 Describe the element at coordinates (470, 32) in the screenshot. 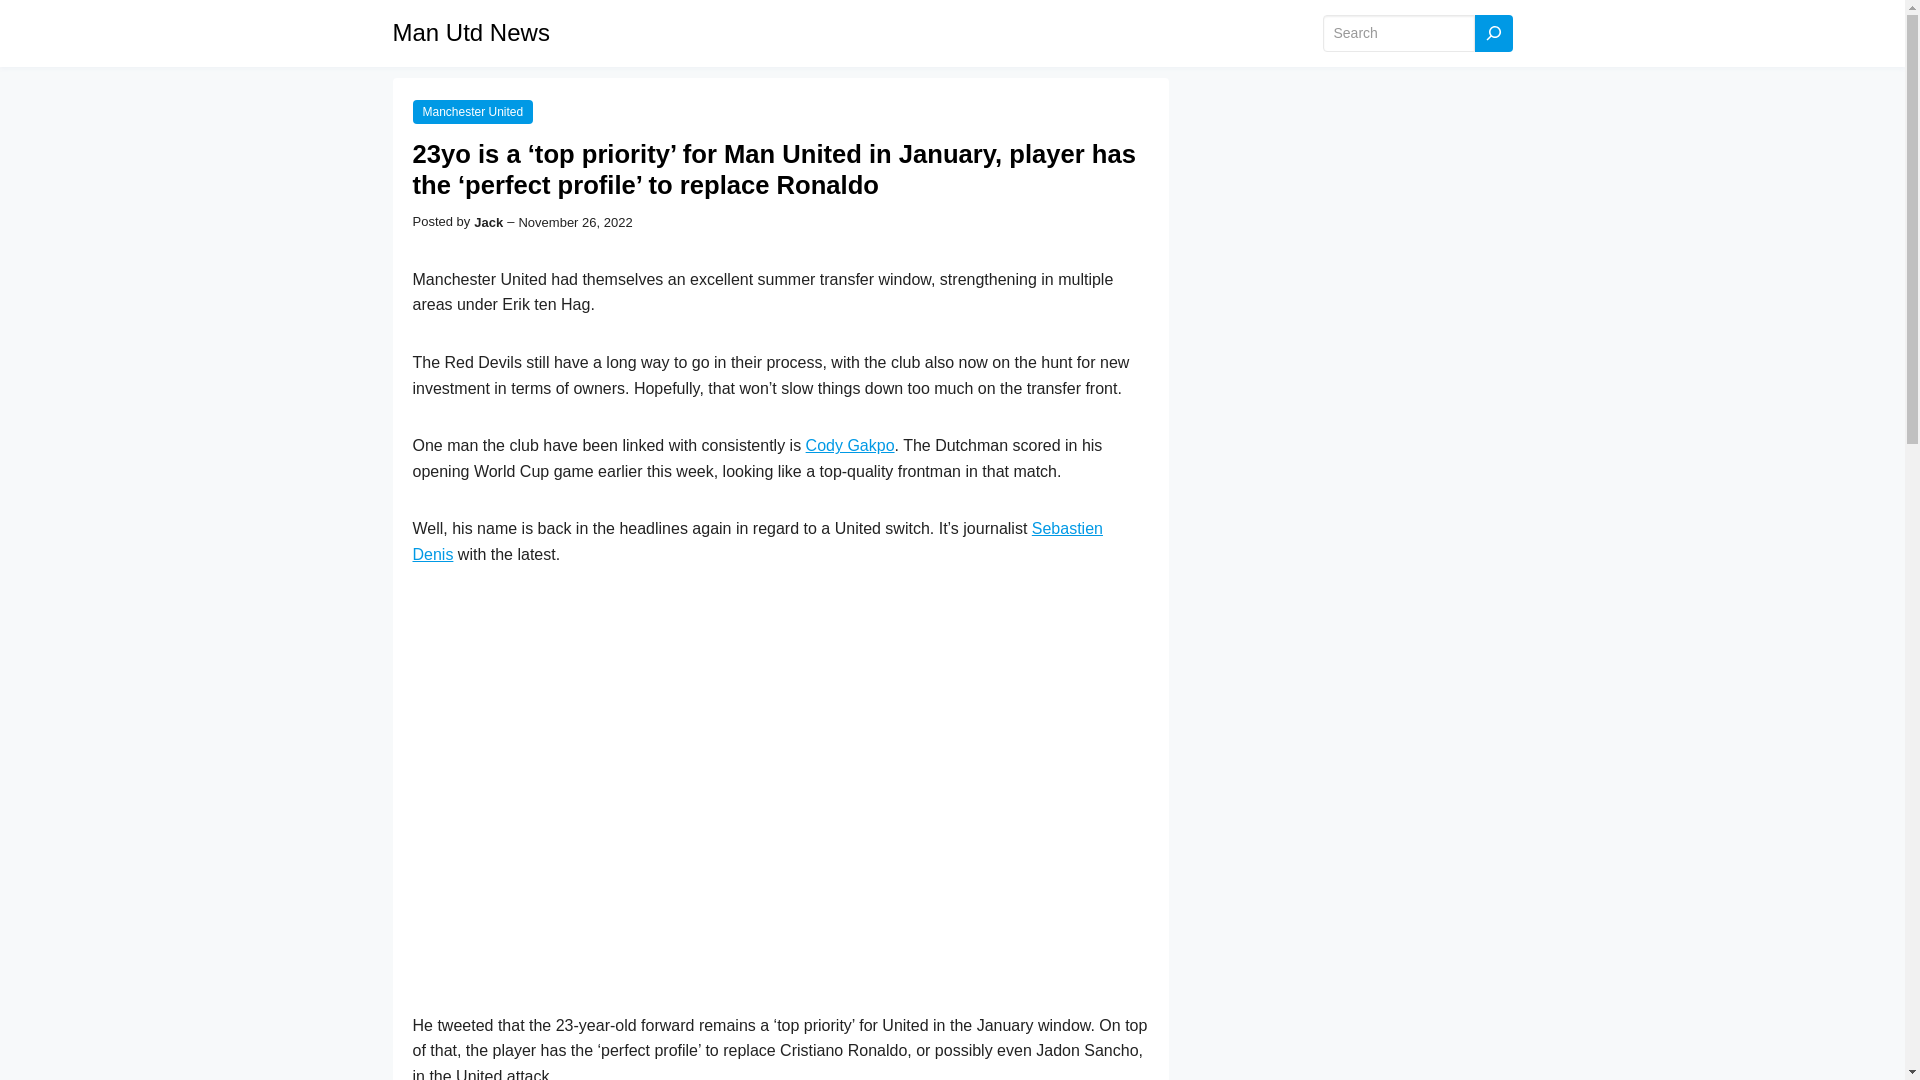

I see `Man Utd News` at that location.